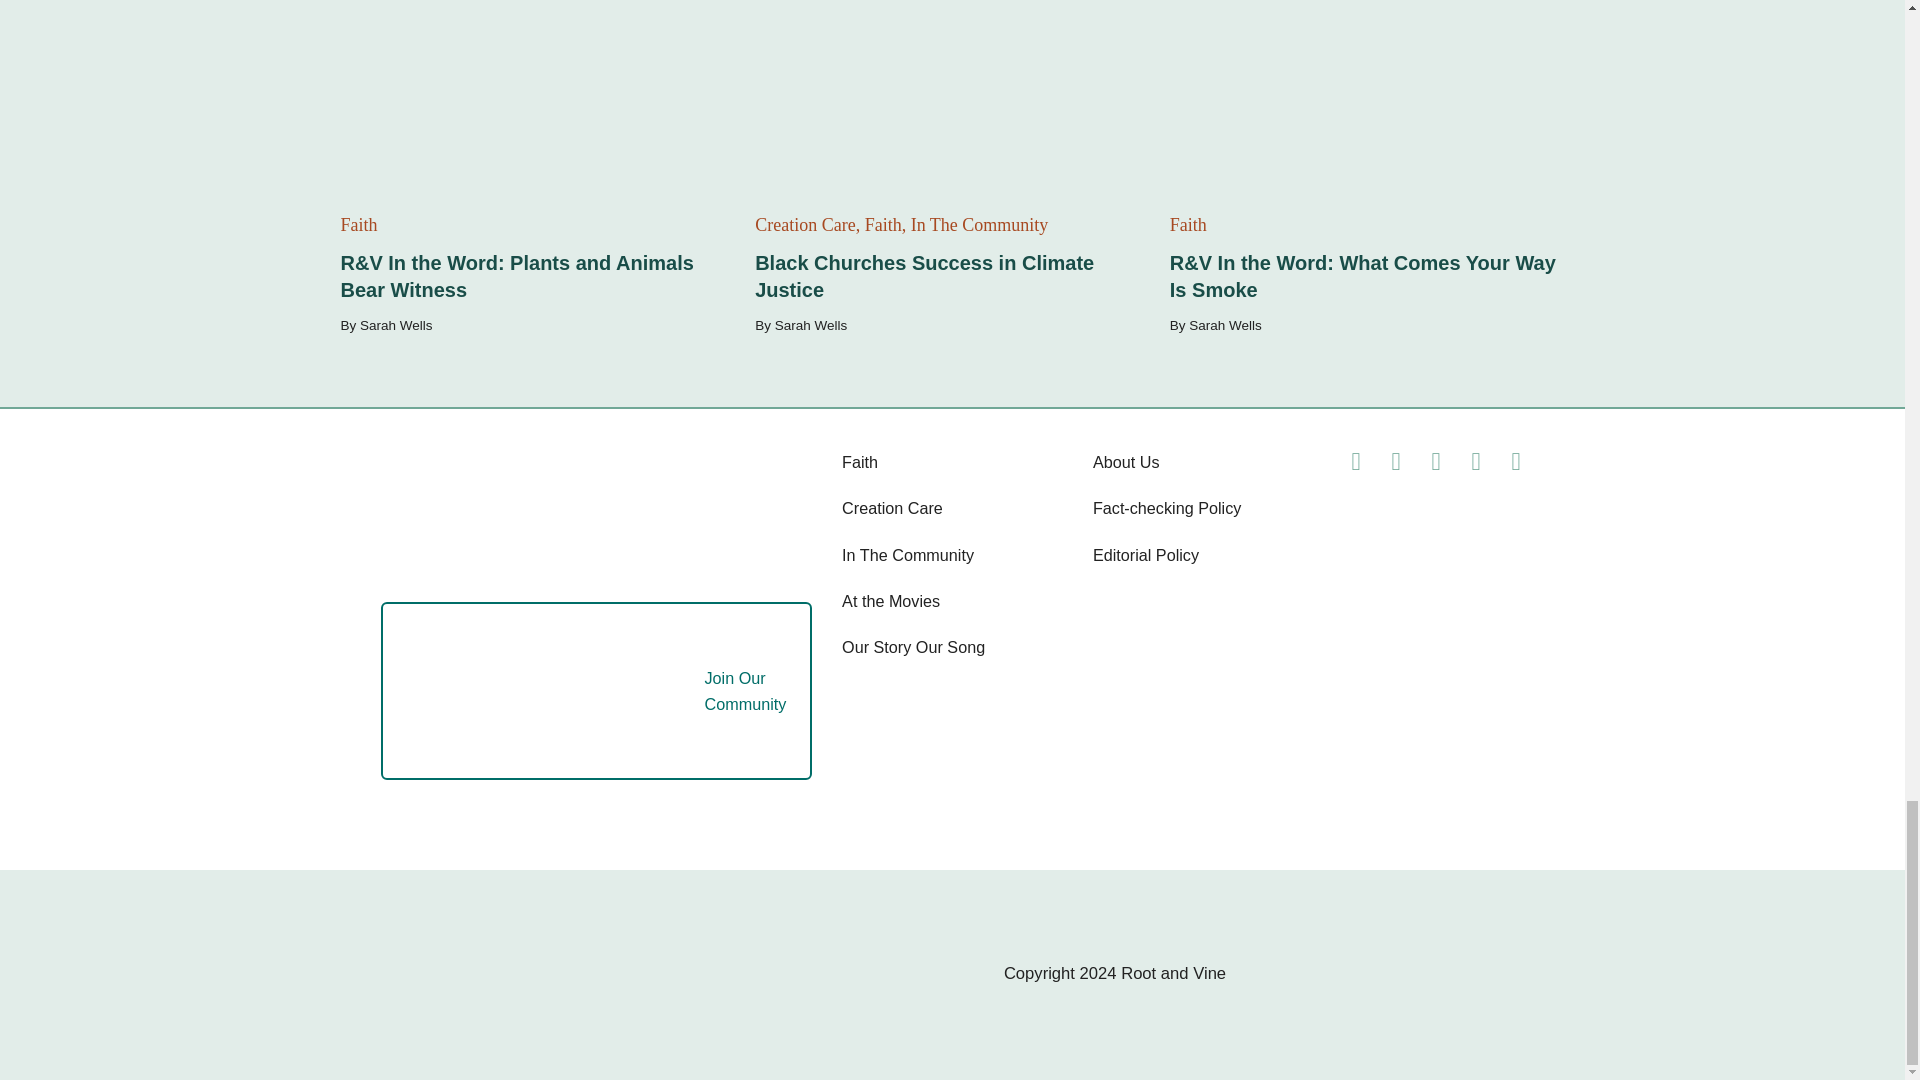 This screenshot has width=1920, height=1080. What do you see at coordinates (576, 690) in the screenshot?
I see `Join Our Community` at bounding box center [576, 690].